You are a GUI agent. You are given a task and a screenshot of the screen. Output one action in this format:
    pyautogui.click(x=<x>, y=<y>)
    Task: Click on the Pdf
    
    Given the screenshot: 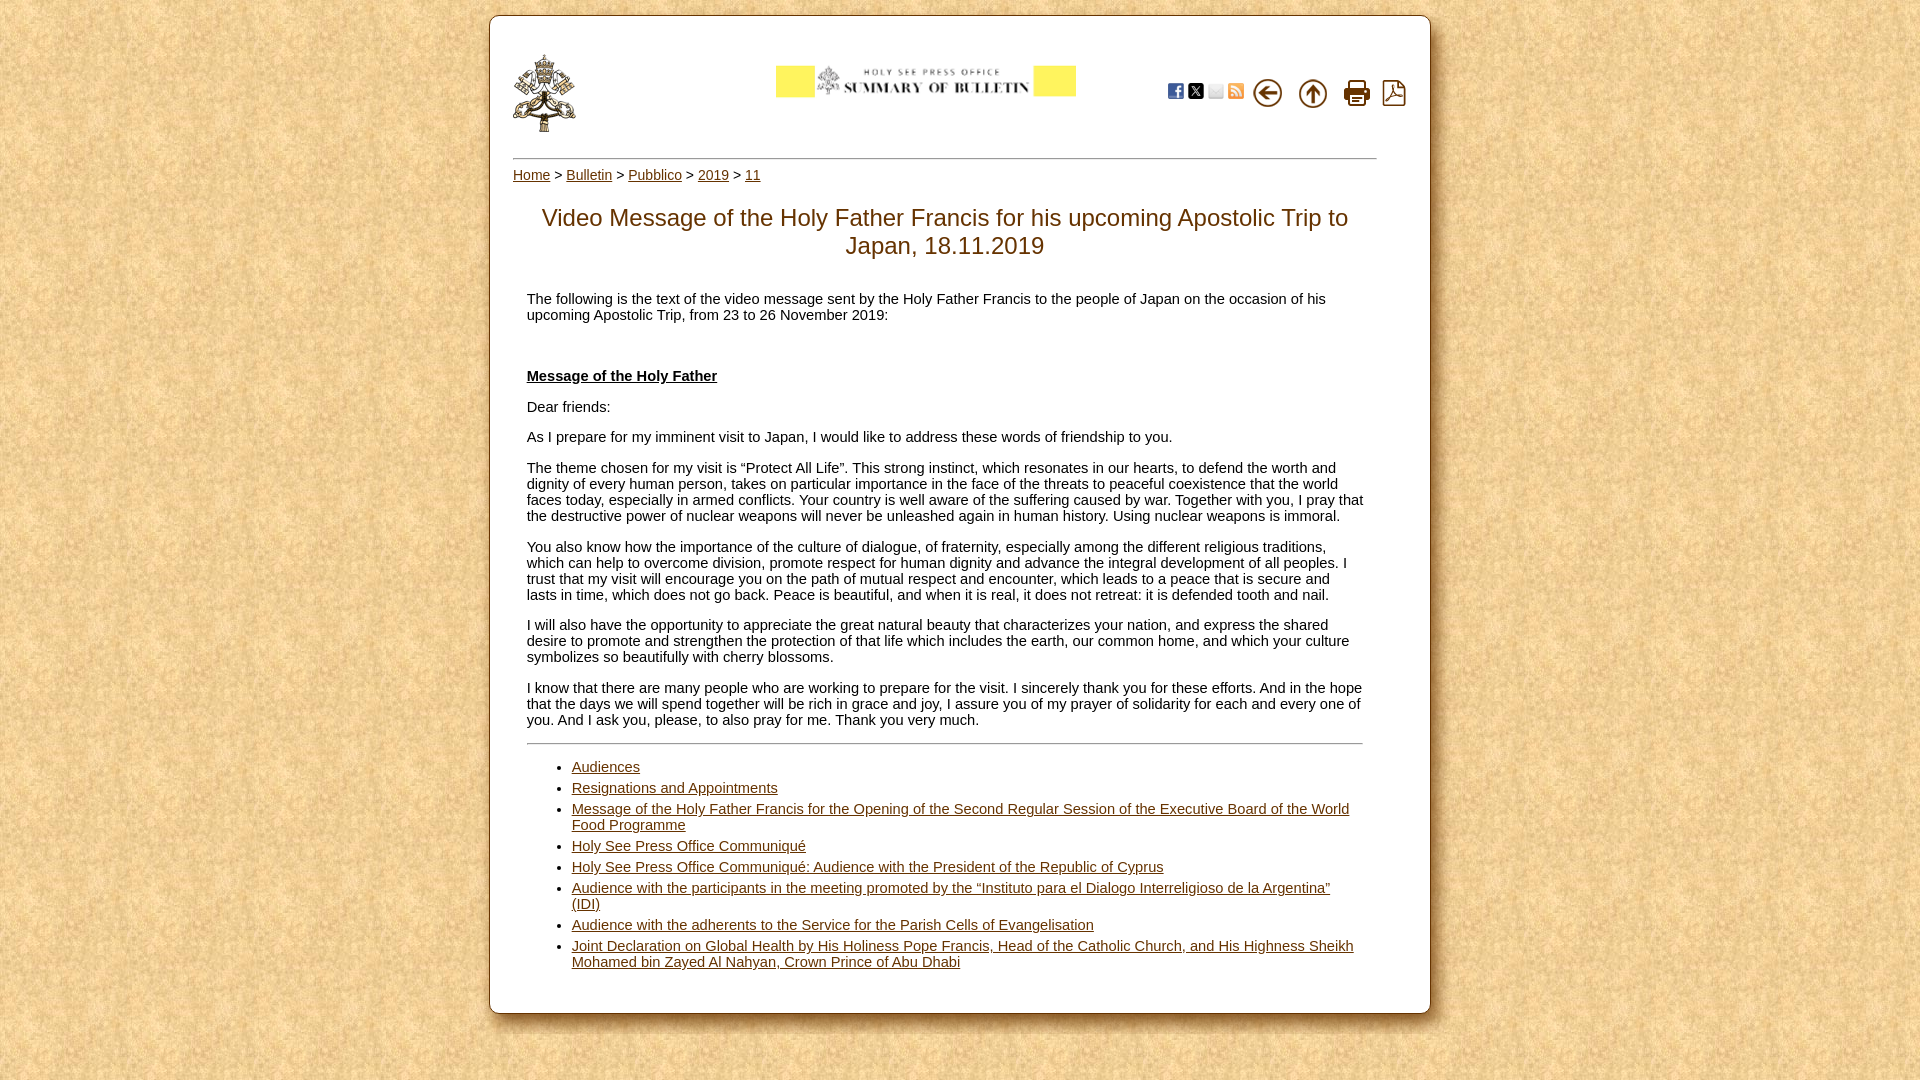 What is the action you would take?
    pyautogui.click(x=1394, y=92)
    